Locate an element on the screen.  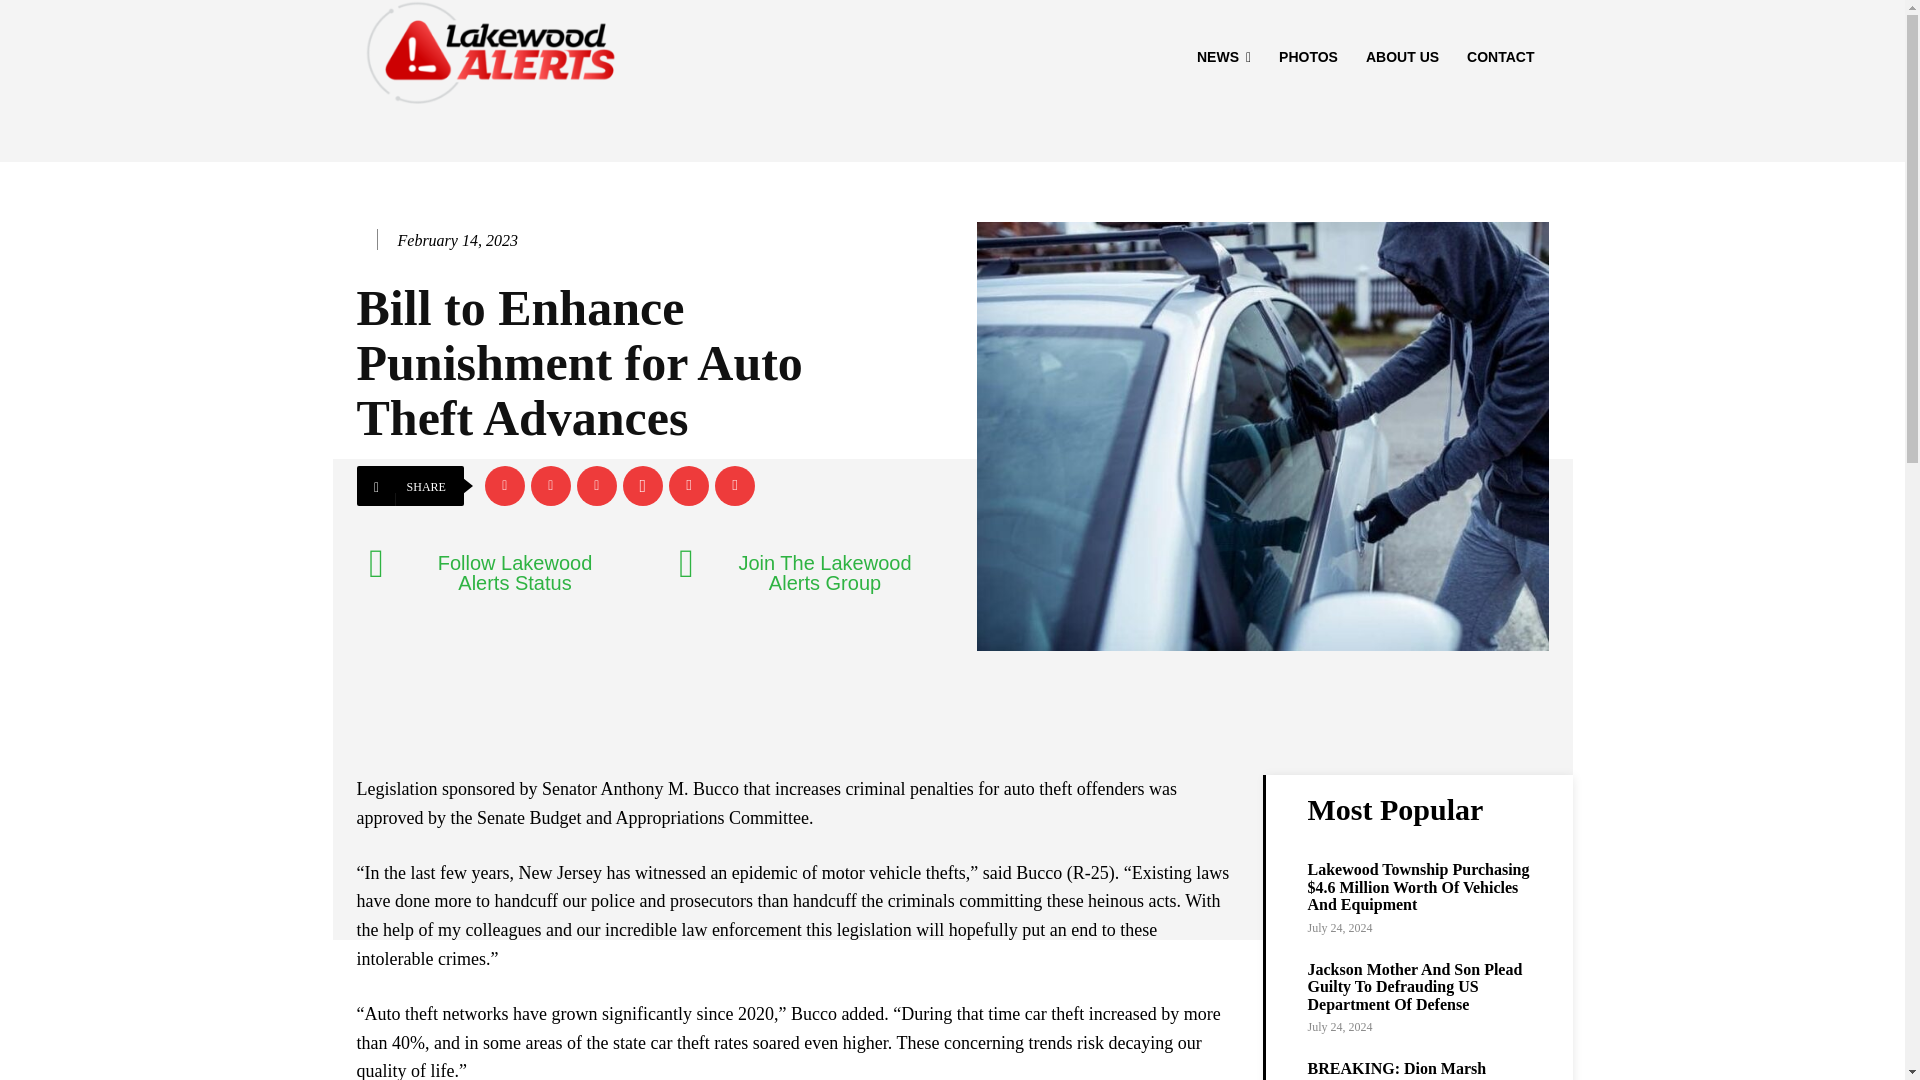
Twitter is located at coordinates (550, 486).